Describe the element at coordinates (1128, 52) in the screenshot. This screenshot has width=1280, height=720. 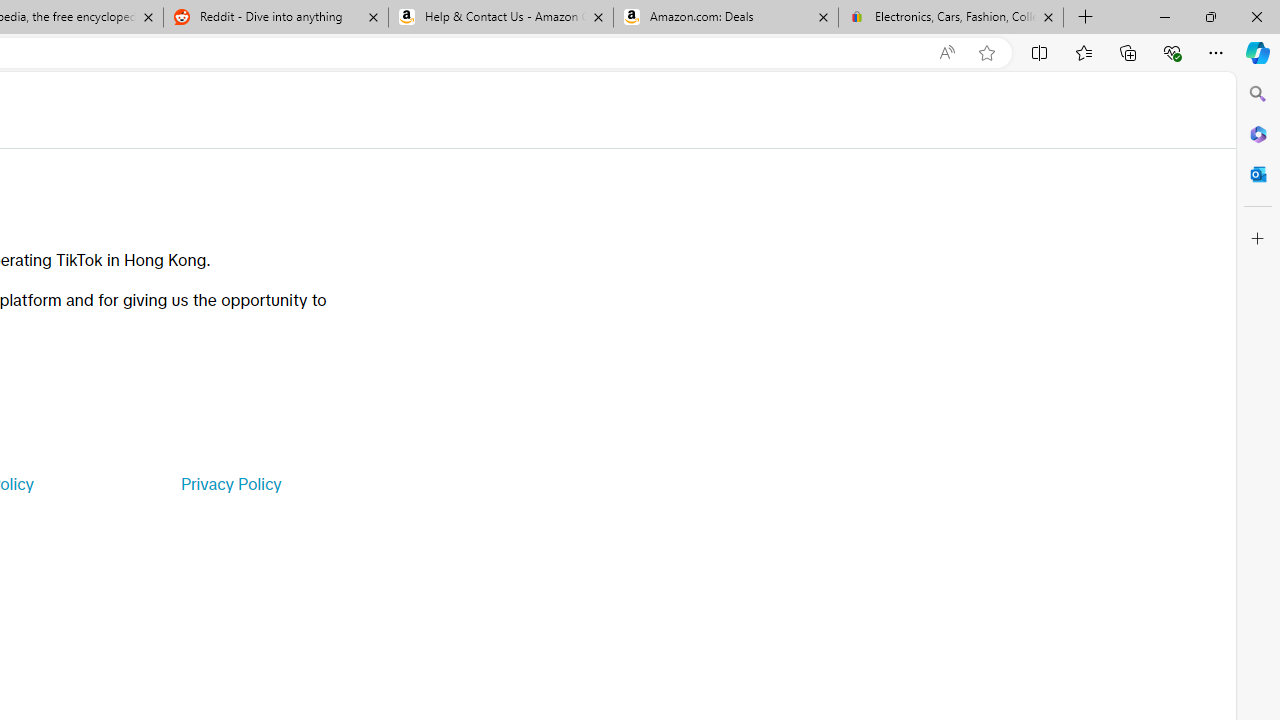
I see `Collections` at that location.